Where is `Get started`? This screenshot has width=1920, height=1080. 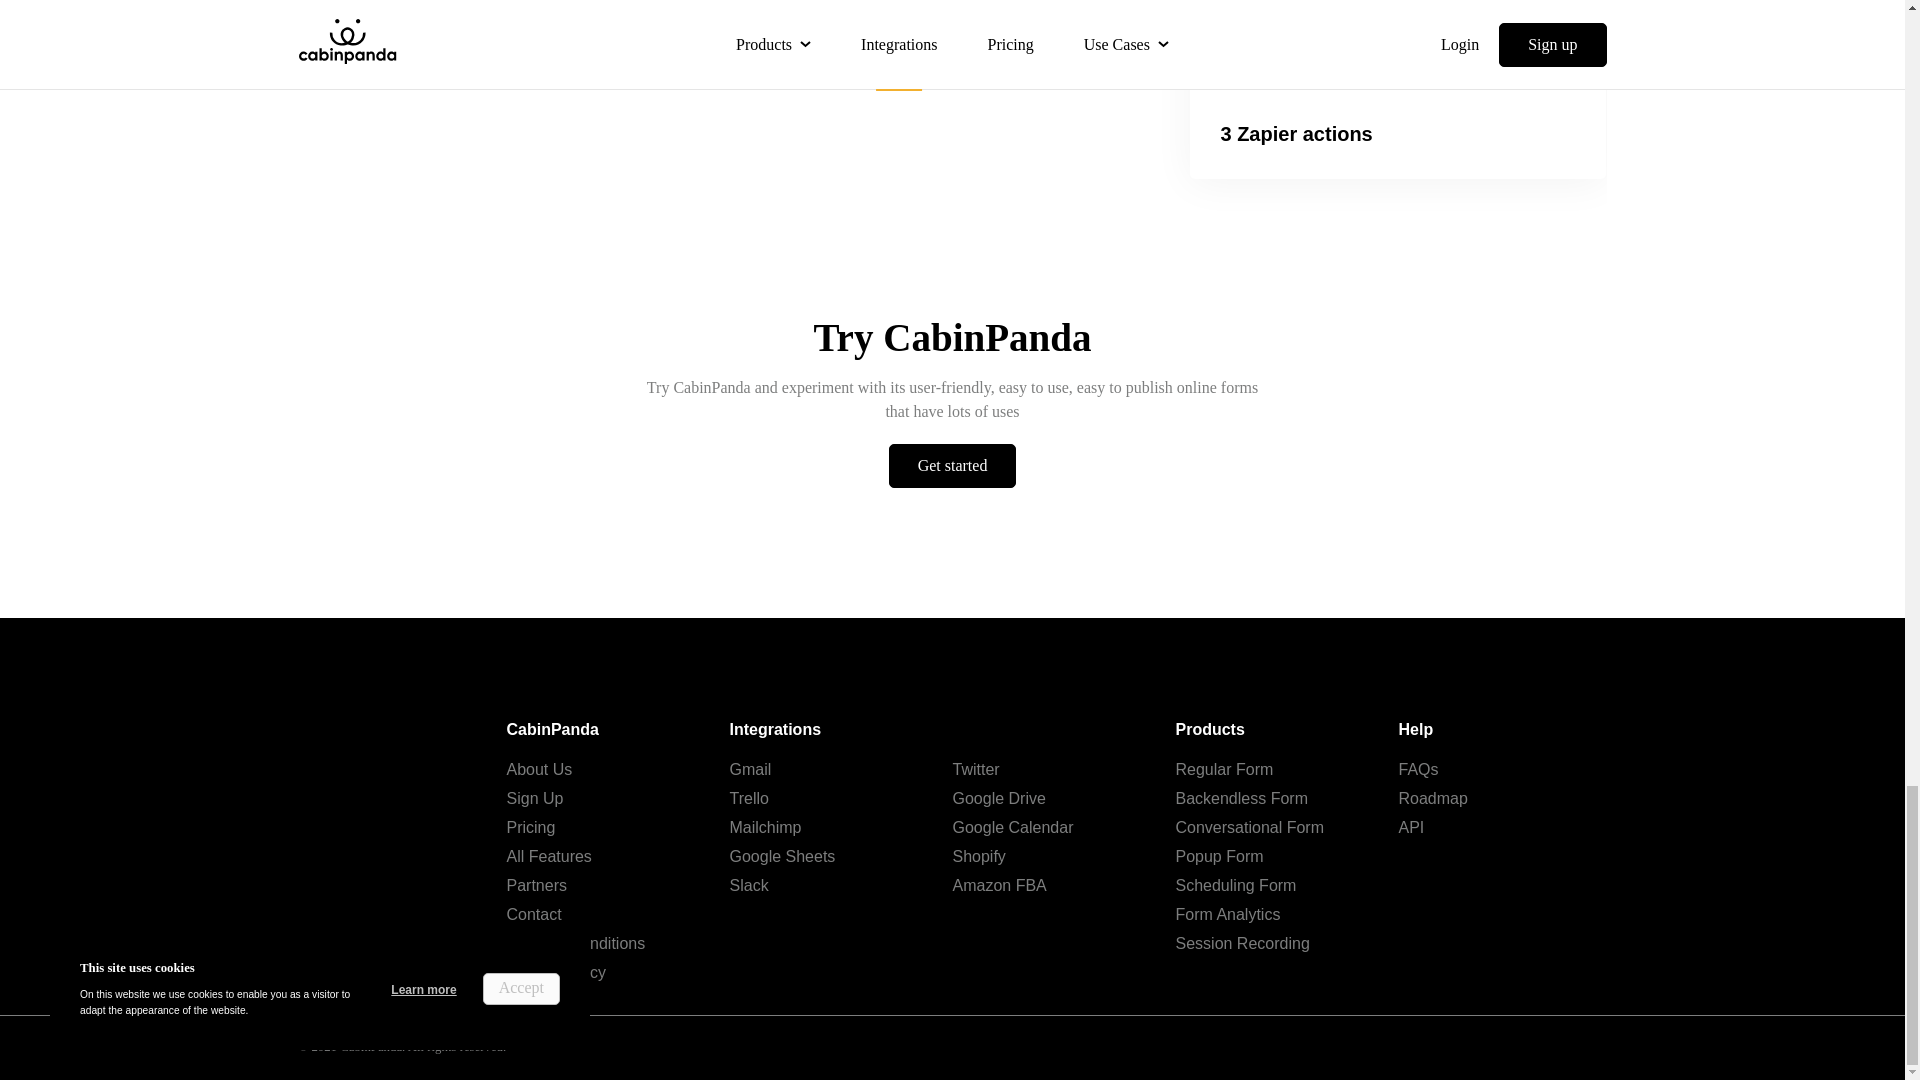
Get started is located at coordinates (952, 466).